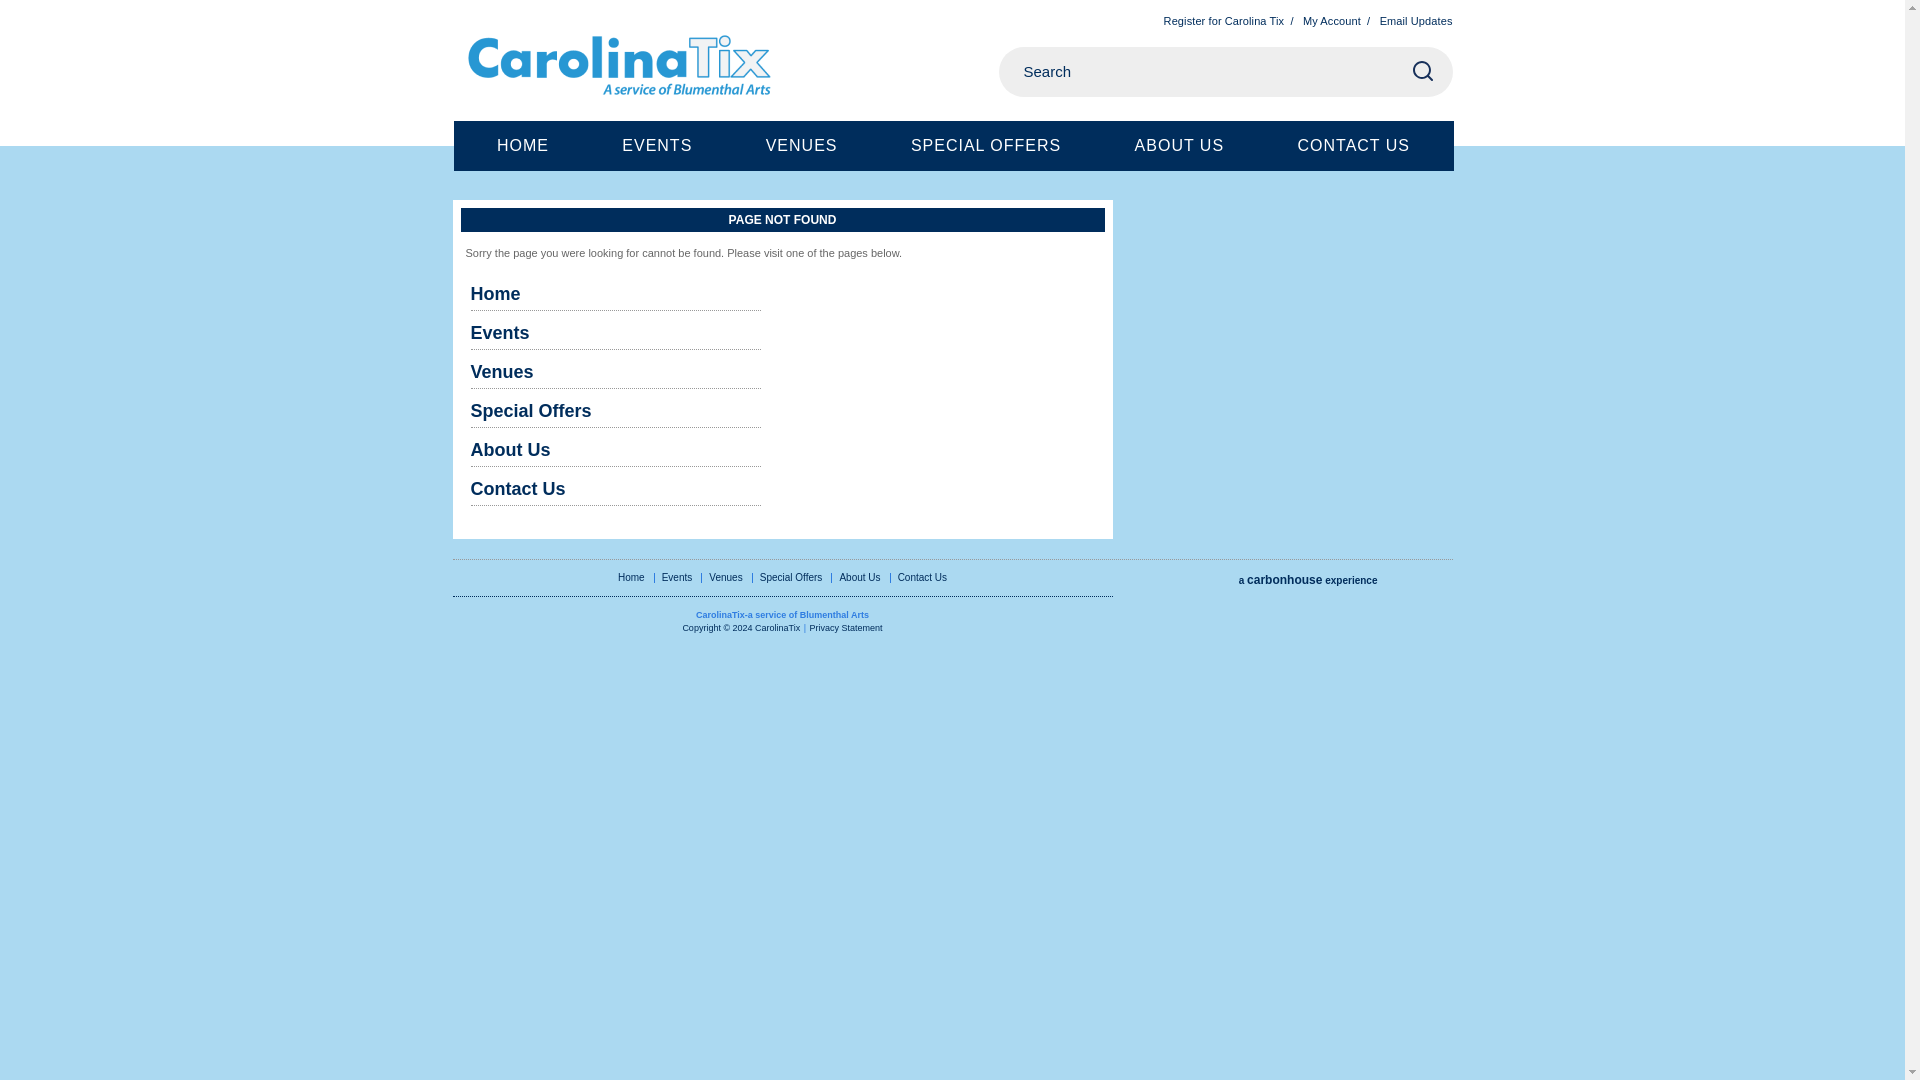 The width and height of the screenshot is (1920, 1080). What do you see at coordinates (846, 628) in the screenshot?
I see `Privacy Statement` at bounding box center [846, 628].